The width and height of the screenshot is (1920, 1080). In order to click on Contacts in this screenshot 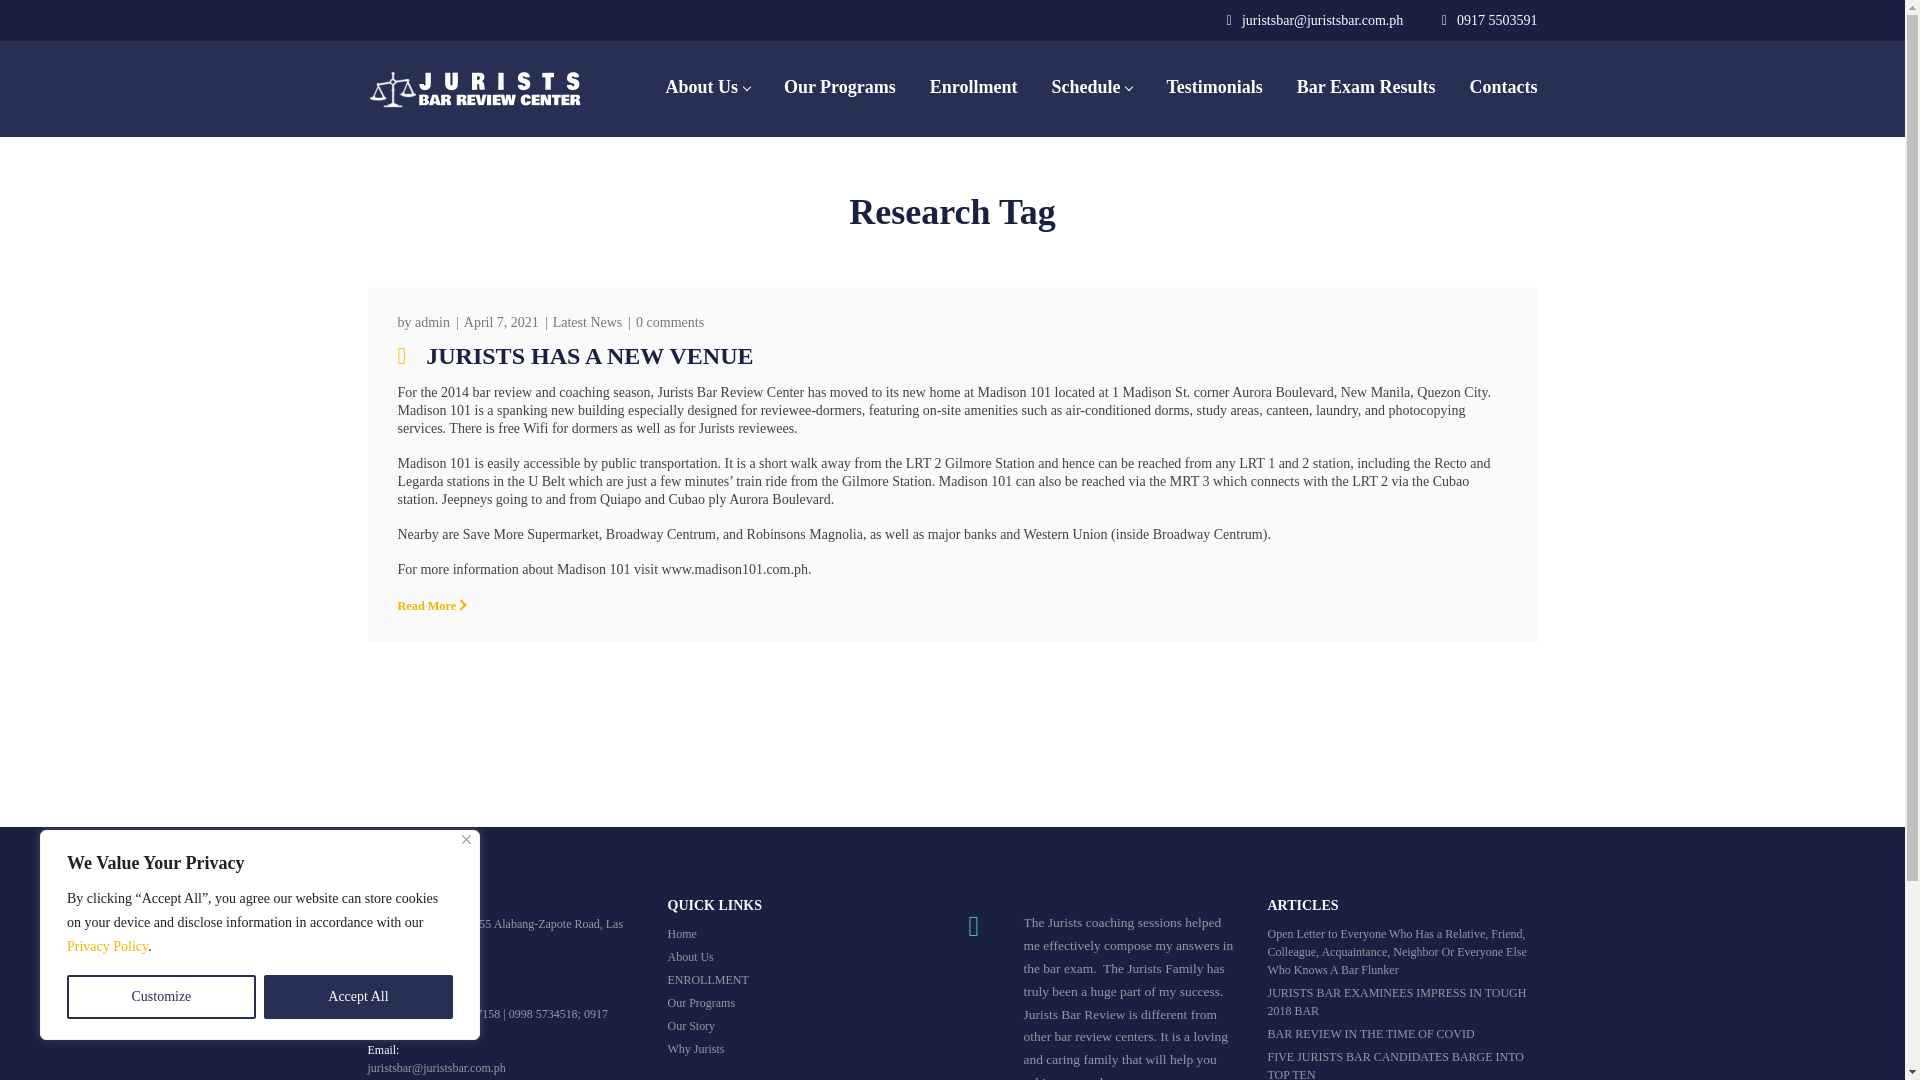, I will do `click(1503, 89)`.